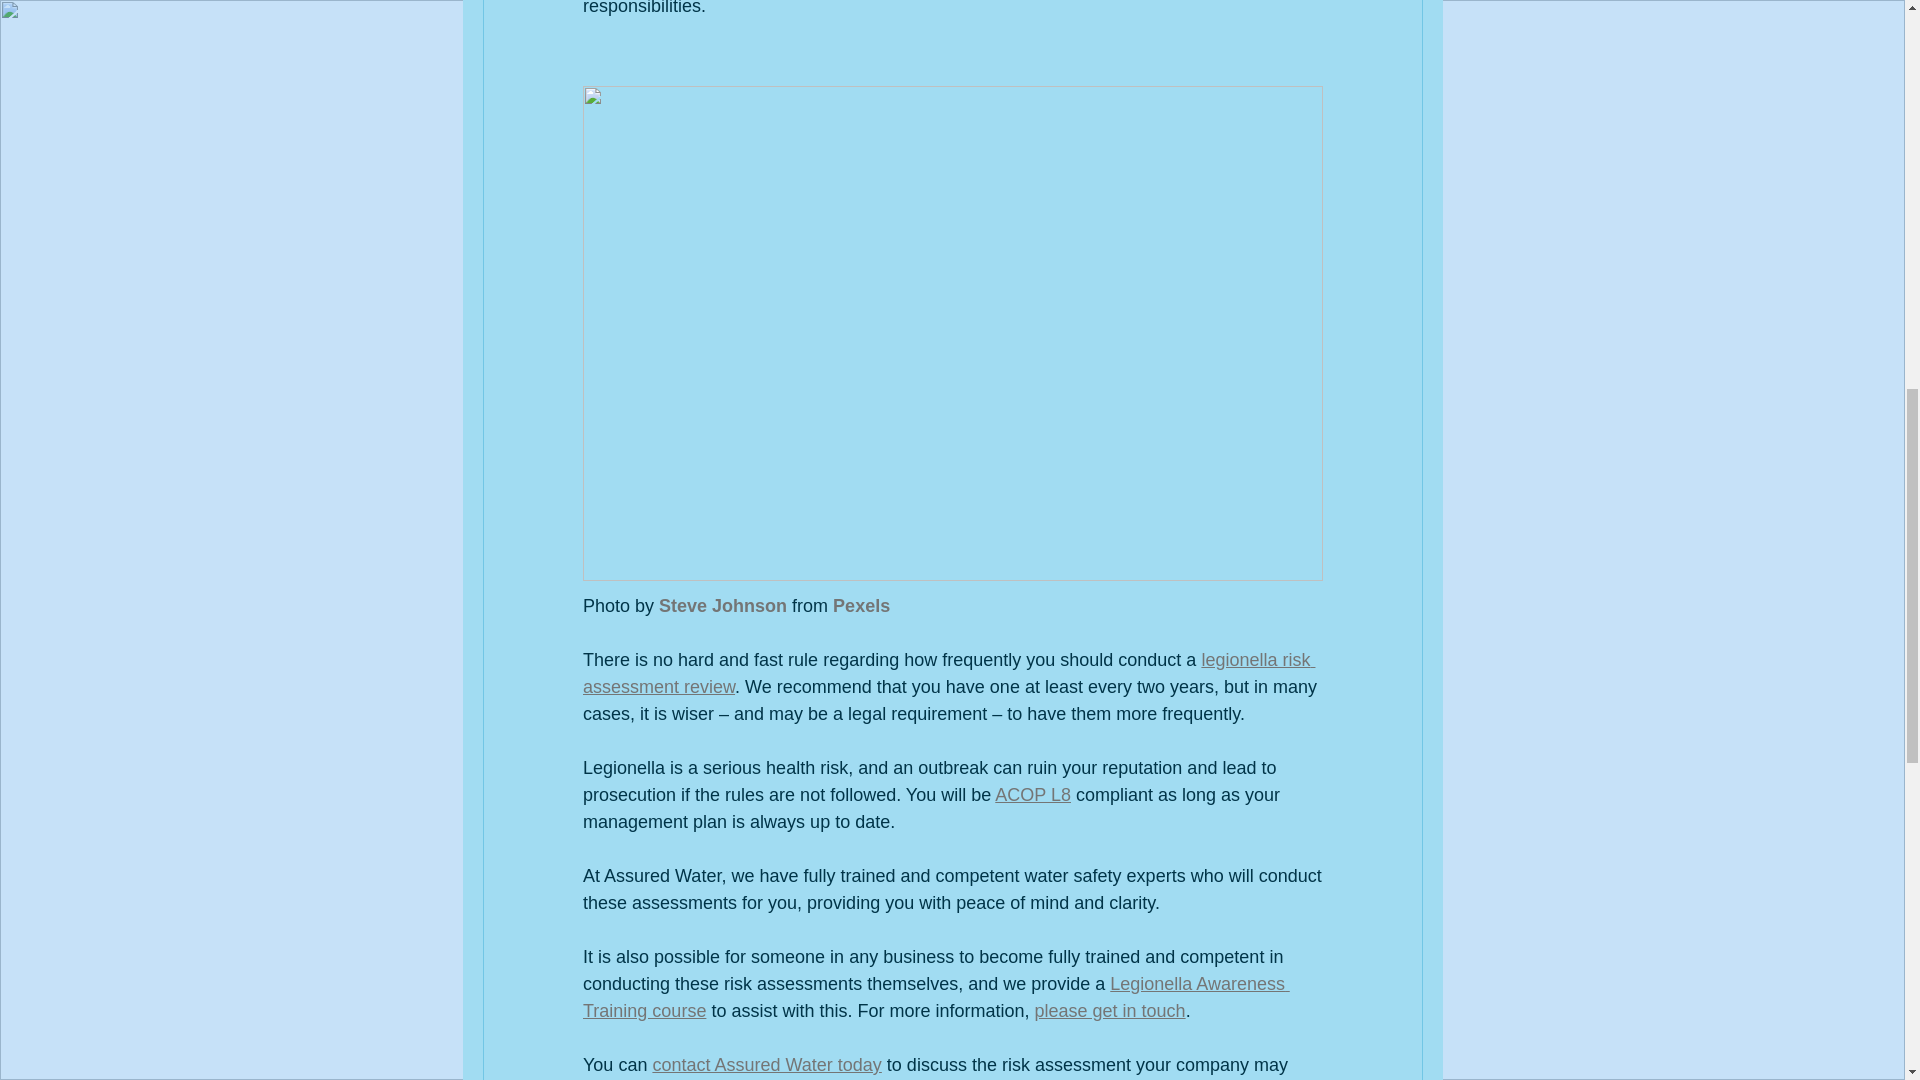  Describe the element at coordinates (722, 606) in the screenshot. I see `Steve Johnson` at that location.